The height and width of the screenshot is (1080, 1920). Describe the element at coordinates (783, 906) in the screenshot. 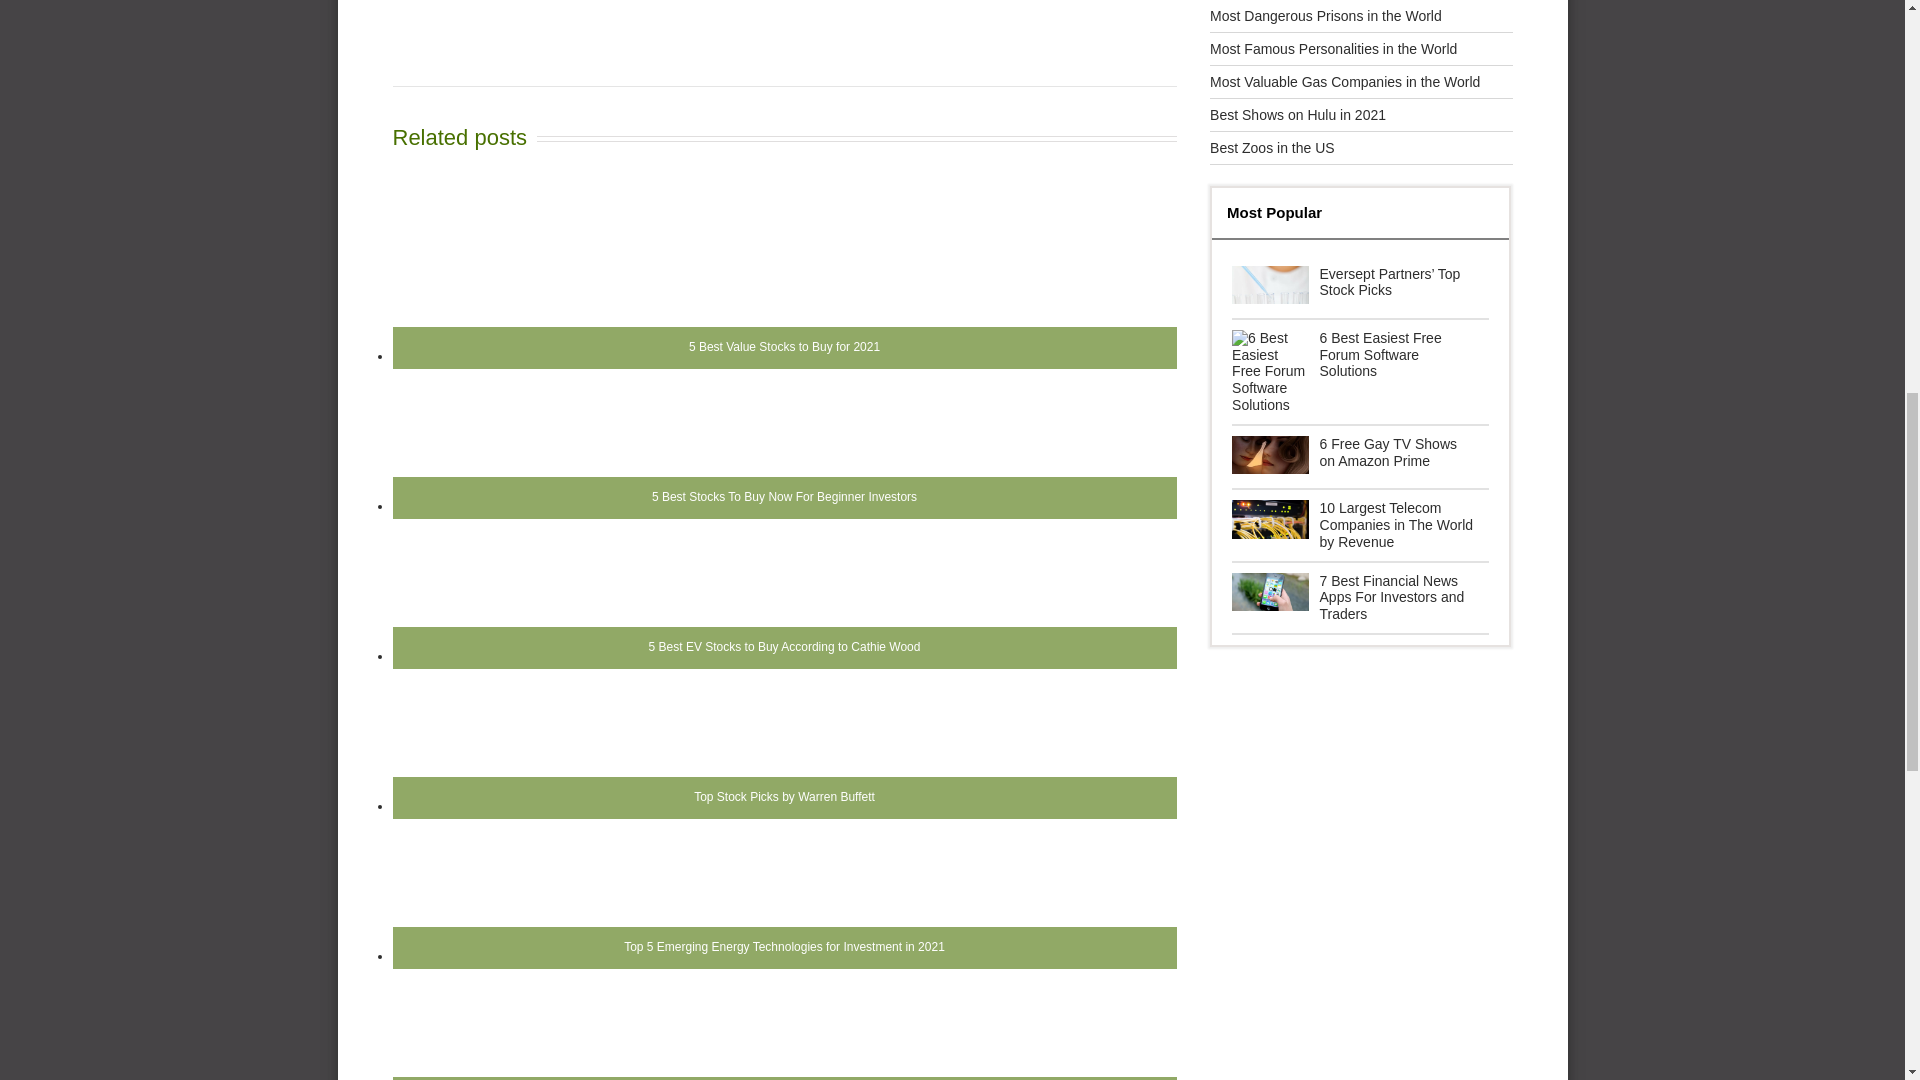

I see `Top 5 Emerging Energy Technologies for Investment in 2021` at that location.